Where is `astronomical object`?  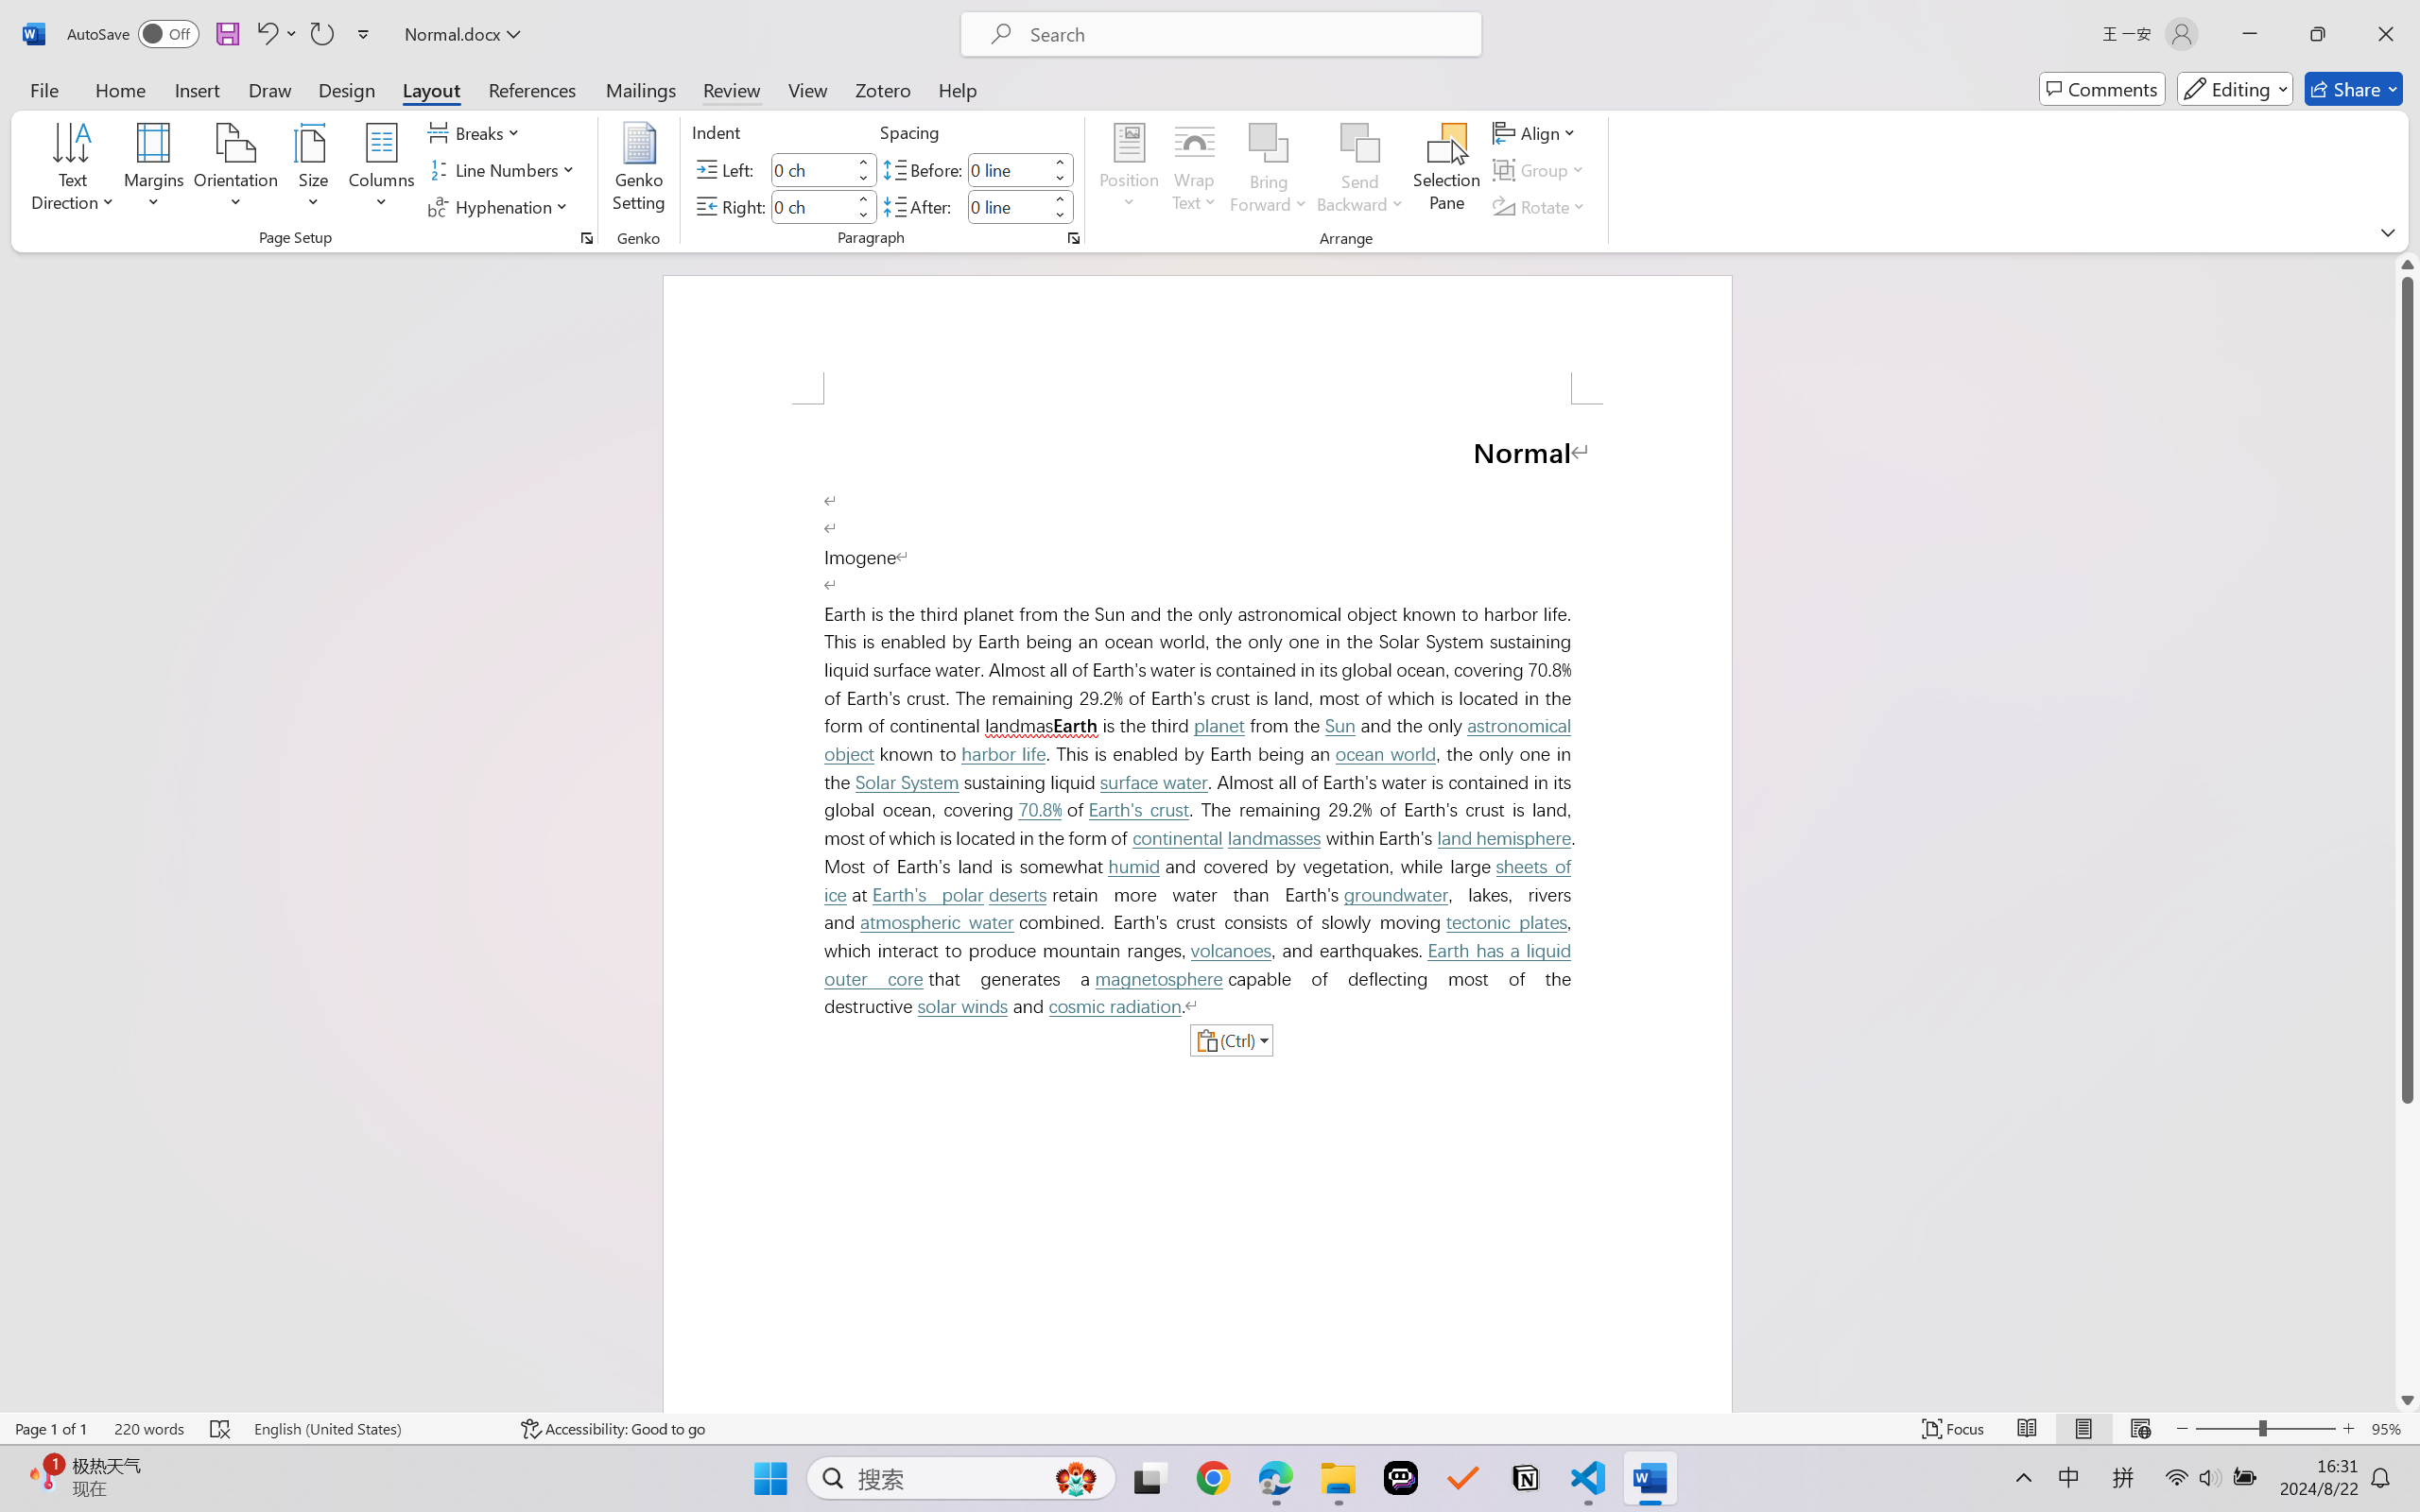 astronomical object is located at coordinates (1202, 740).